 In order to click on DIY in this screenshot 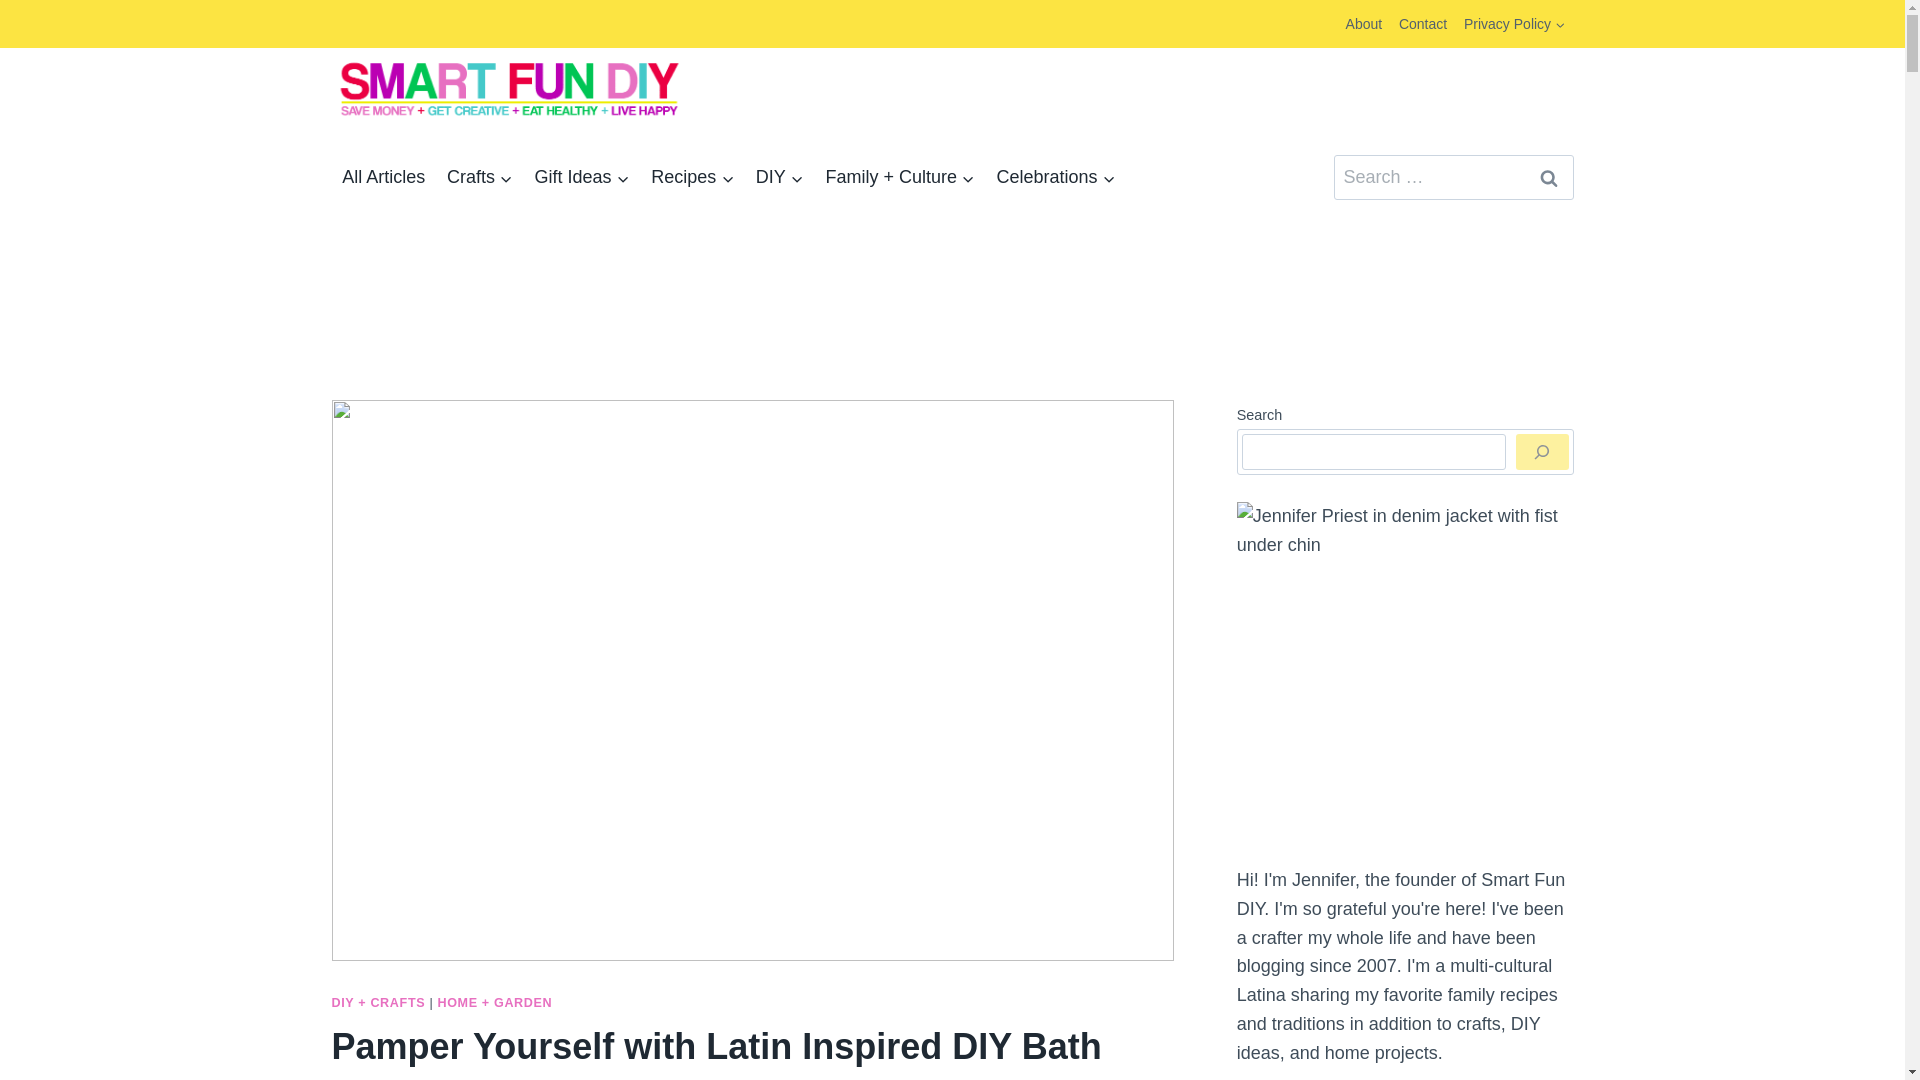, I will do `click(779, 178)`.